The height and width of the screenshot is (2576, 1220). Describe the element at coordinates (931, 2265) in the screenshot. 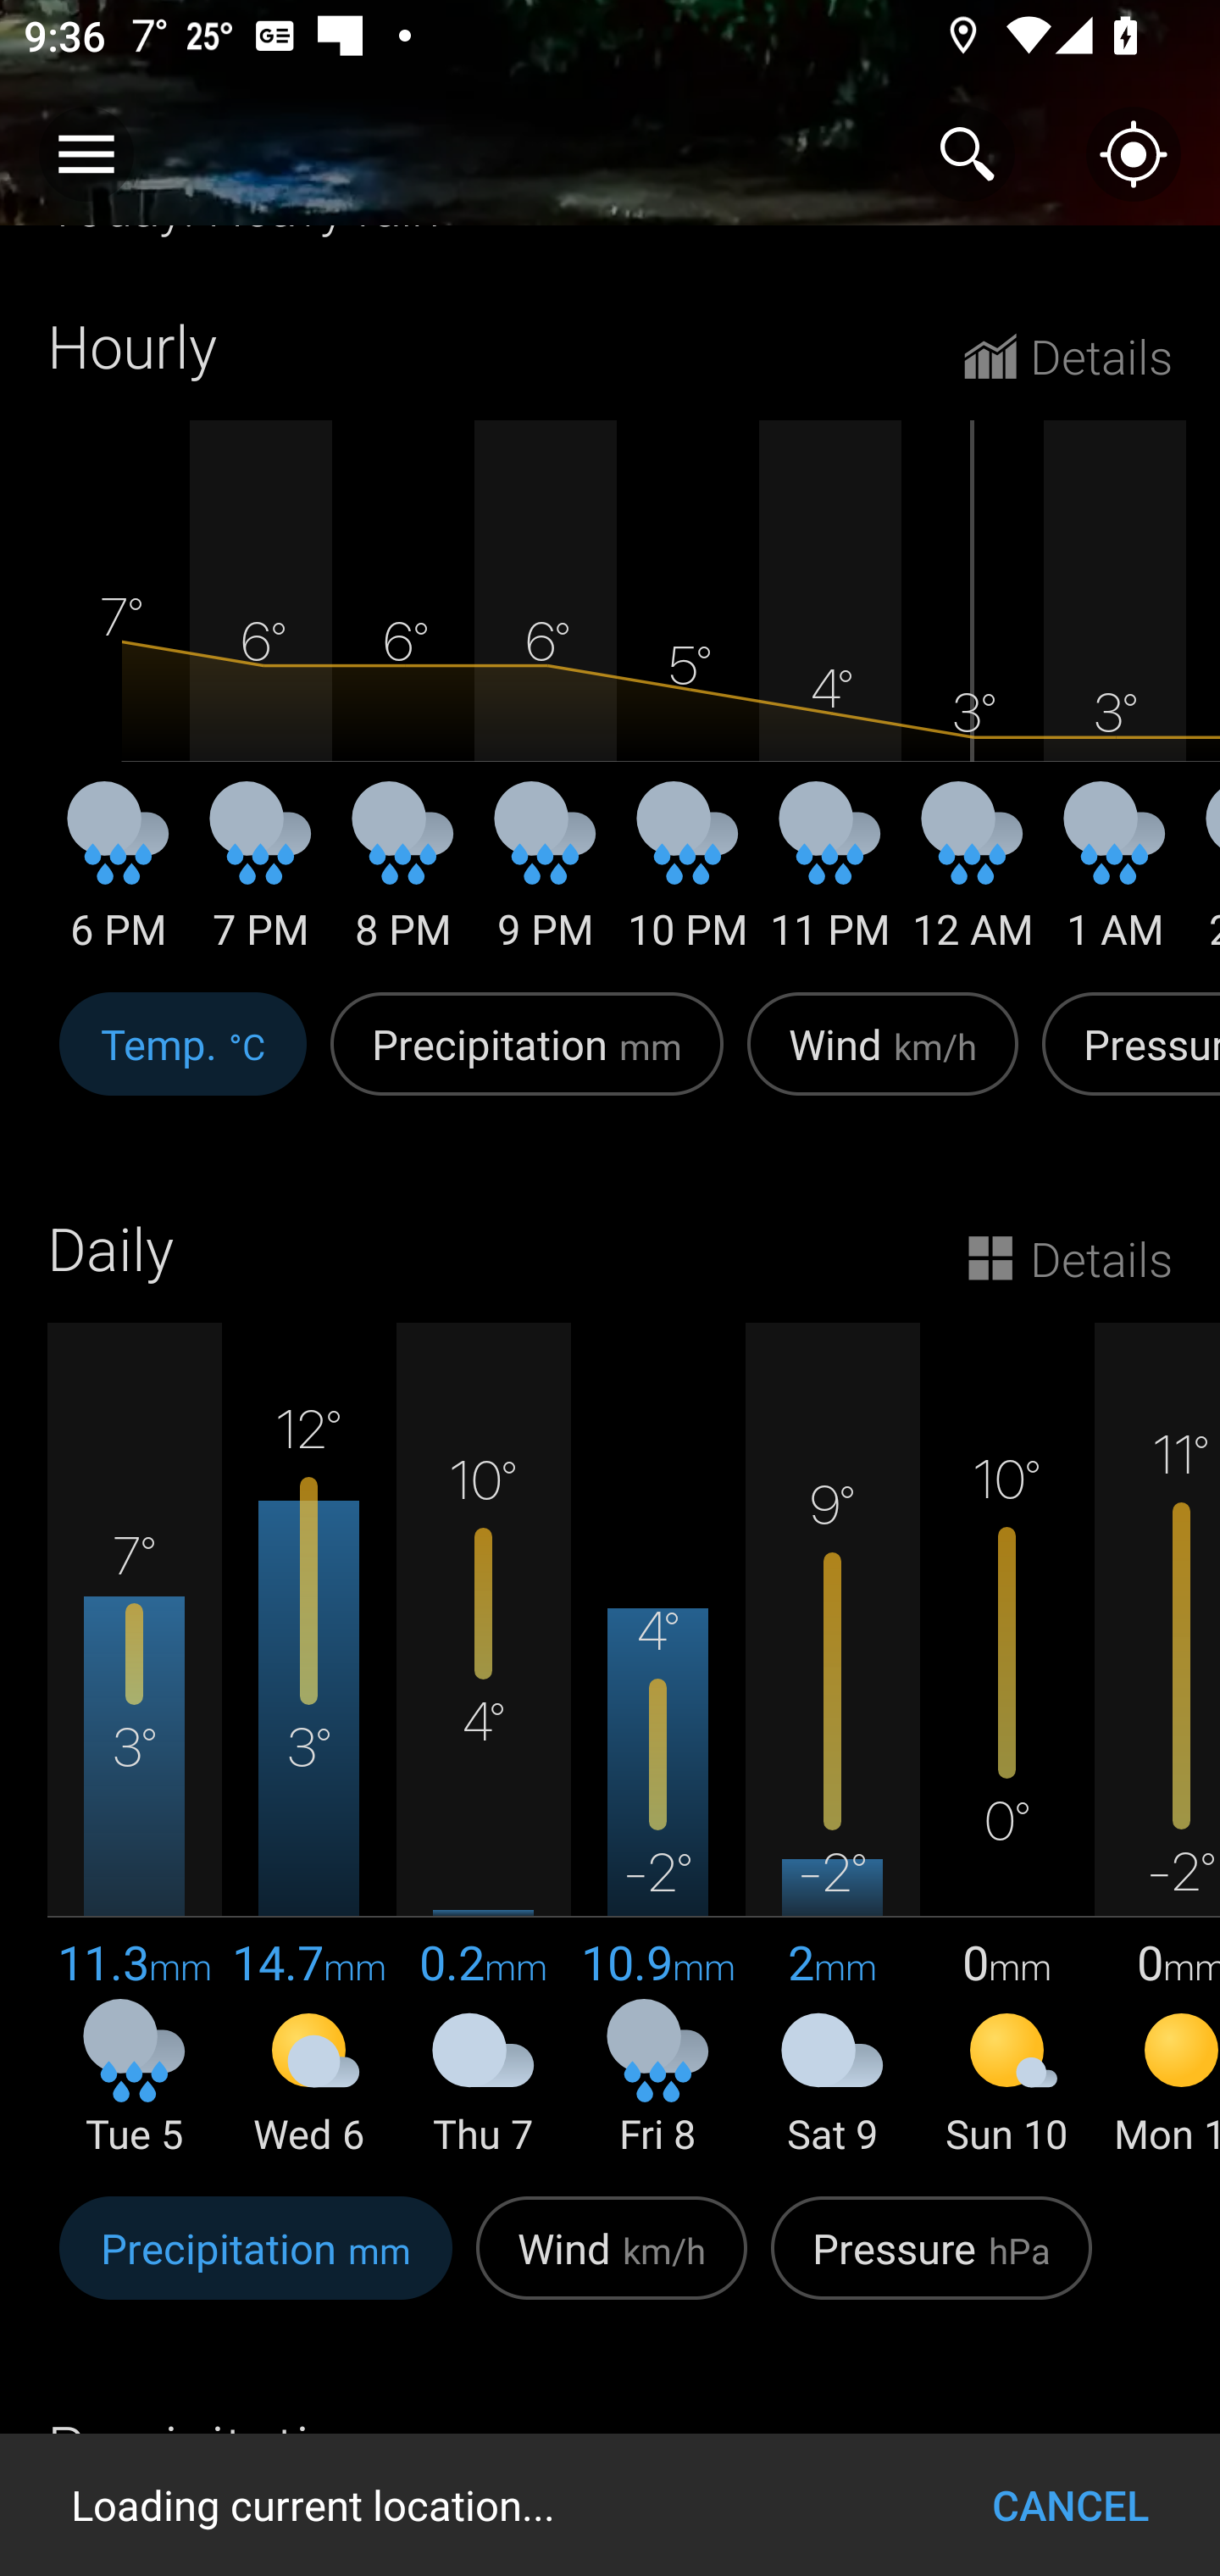

I see `Pressure hPa` at that location.